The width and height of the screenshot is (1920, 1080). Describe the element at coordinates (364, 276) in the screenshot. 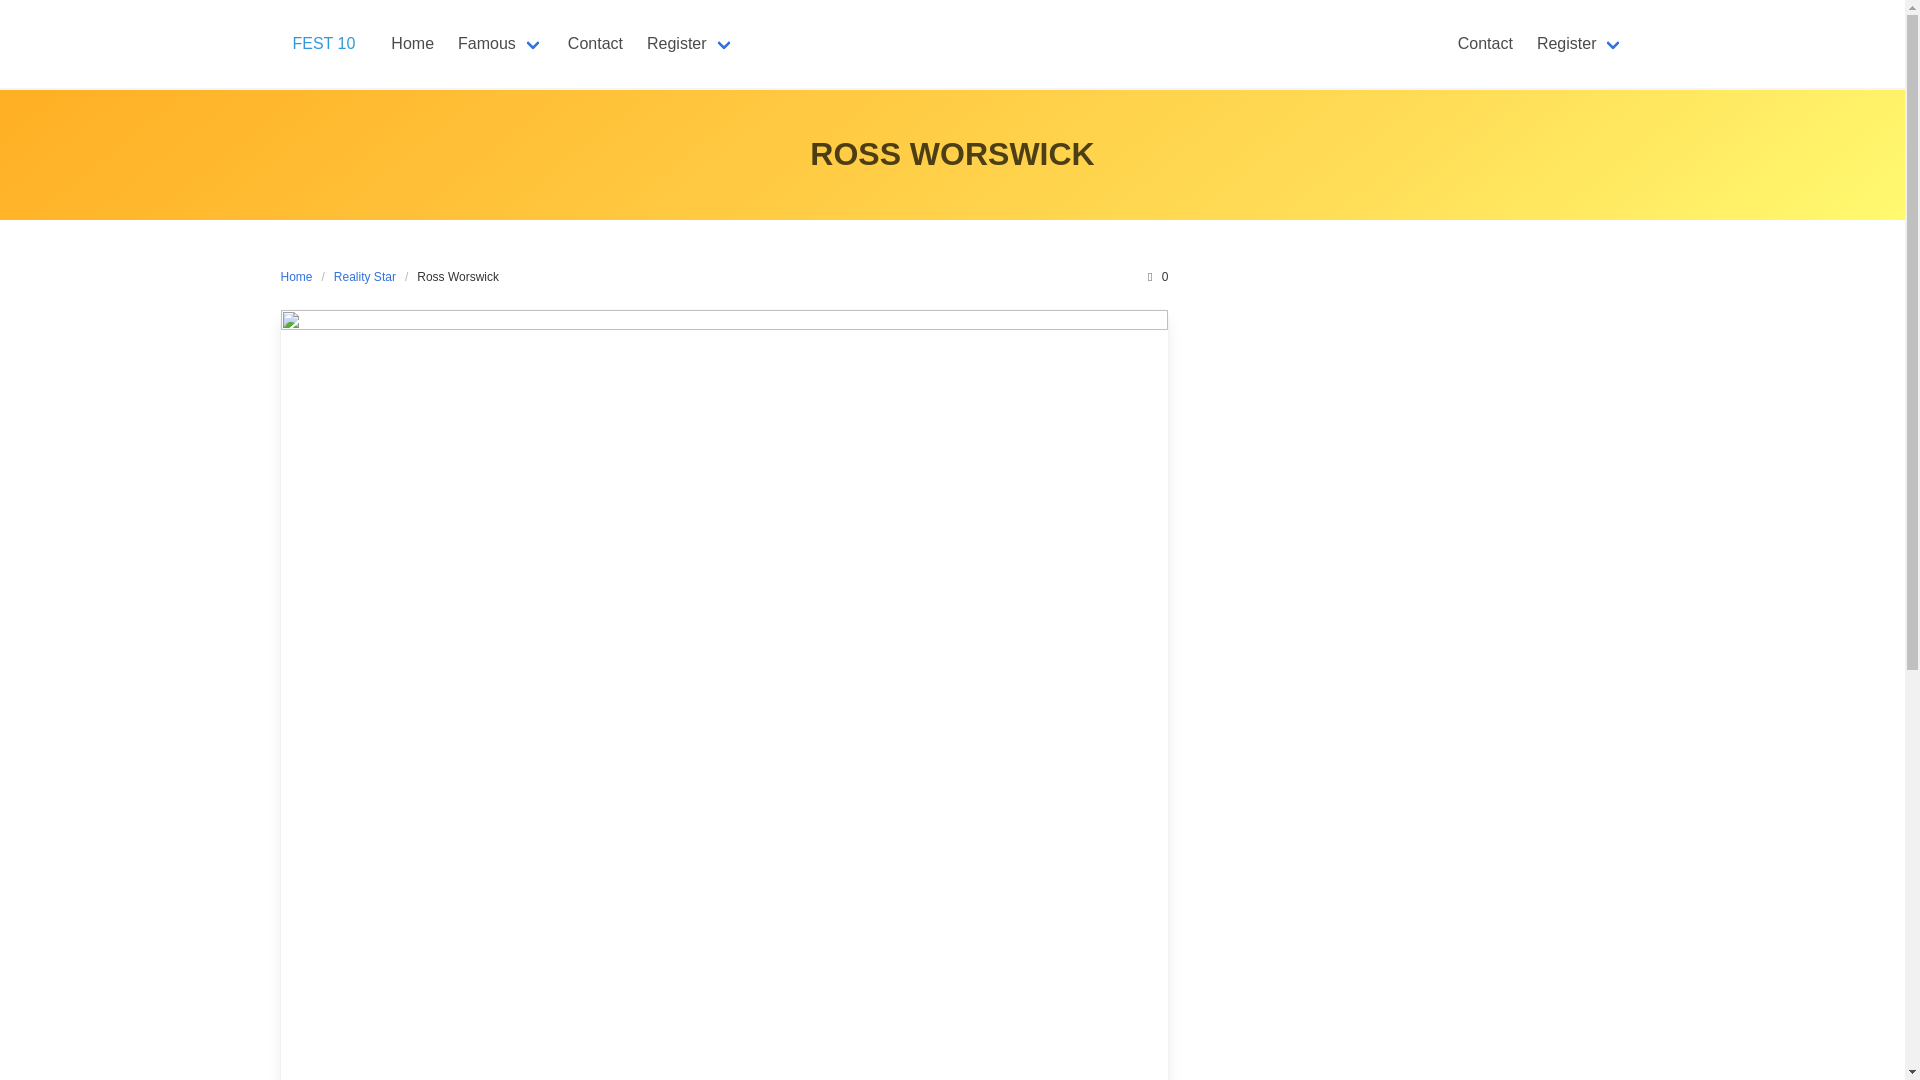

I see `Reality Star` at that location.